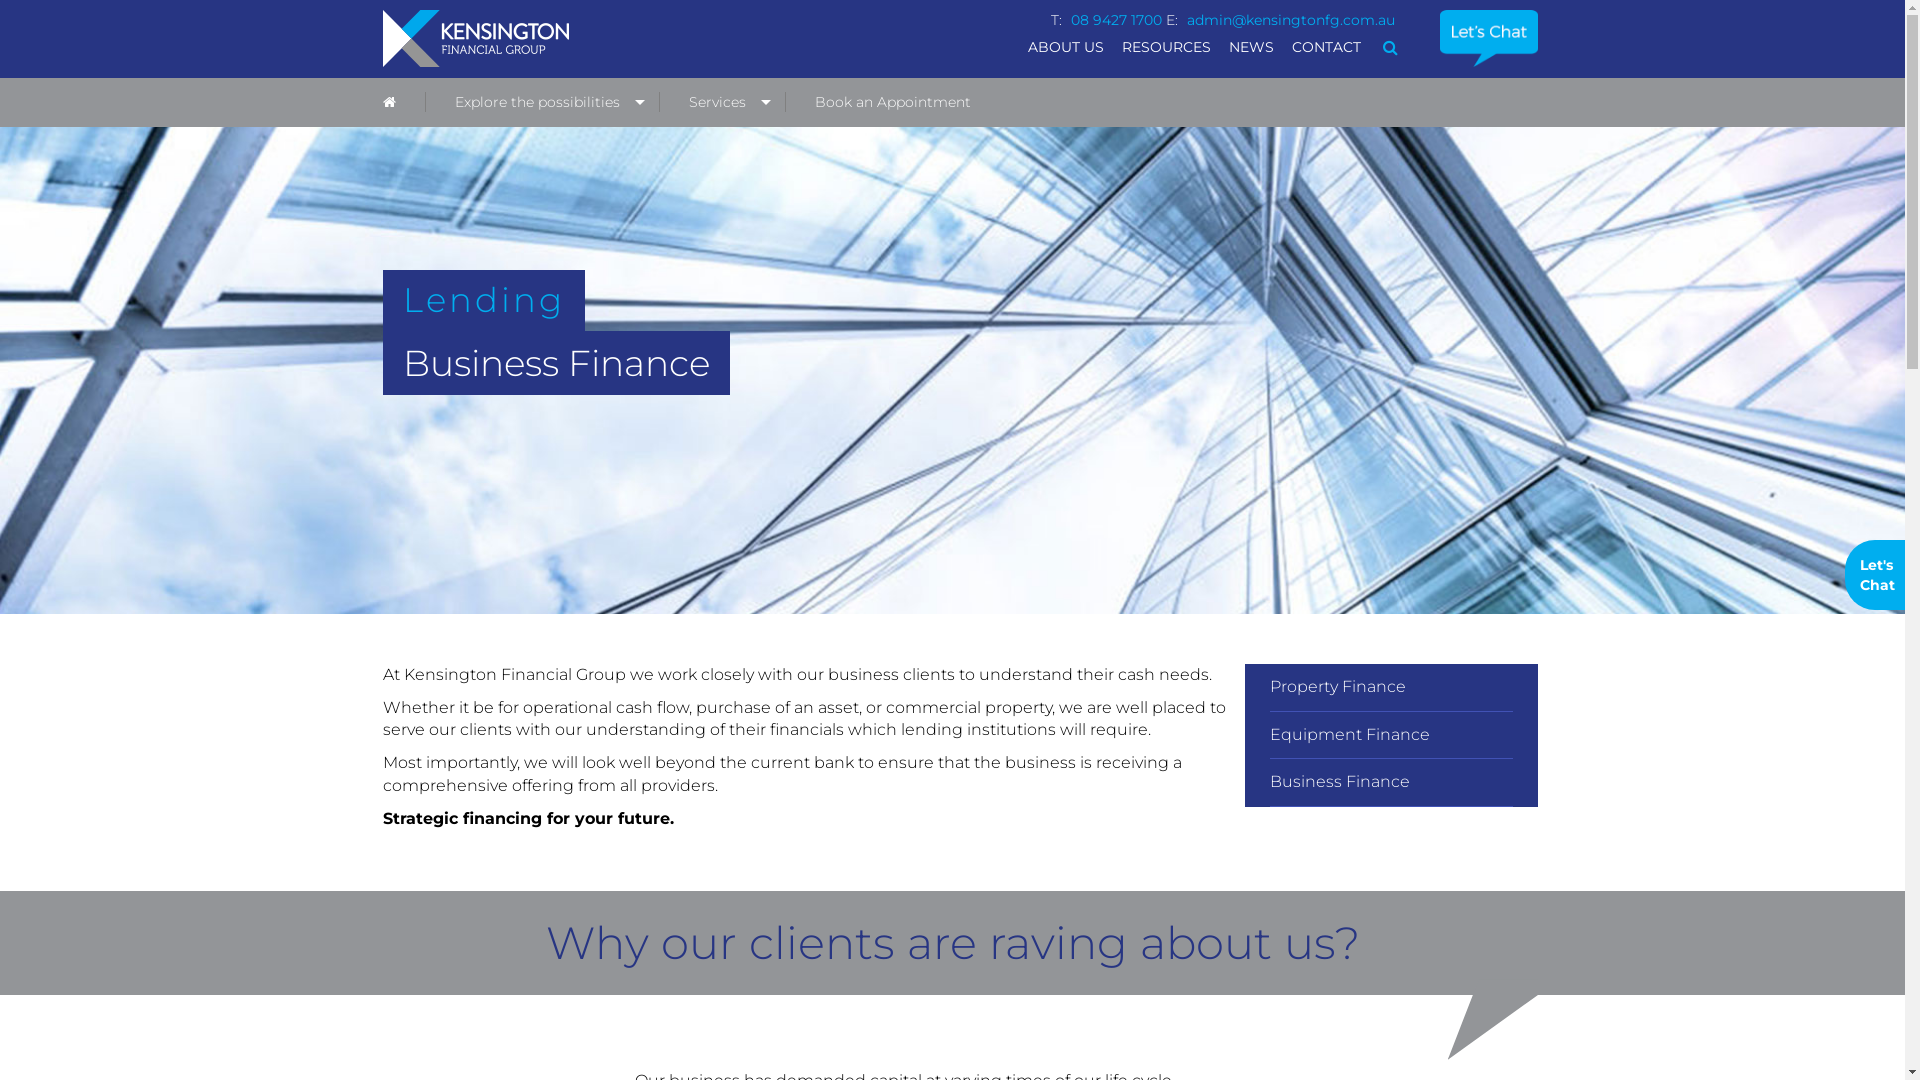 The height and width of the screenshot is (1080, 1920). What do you see at coordinates (722, 102) in the screenshot?
I see `Services` at bounding box center [722, 102].